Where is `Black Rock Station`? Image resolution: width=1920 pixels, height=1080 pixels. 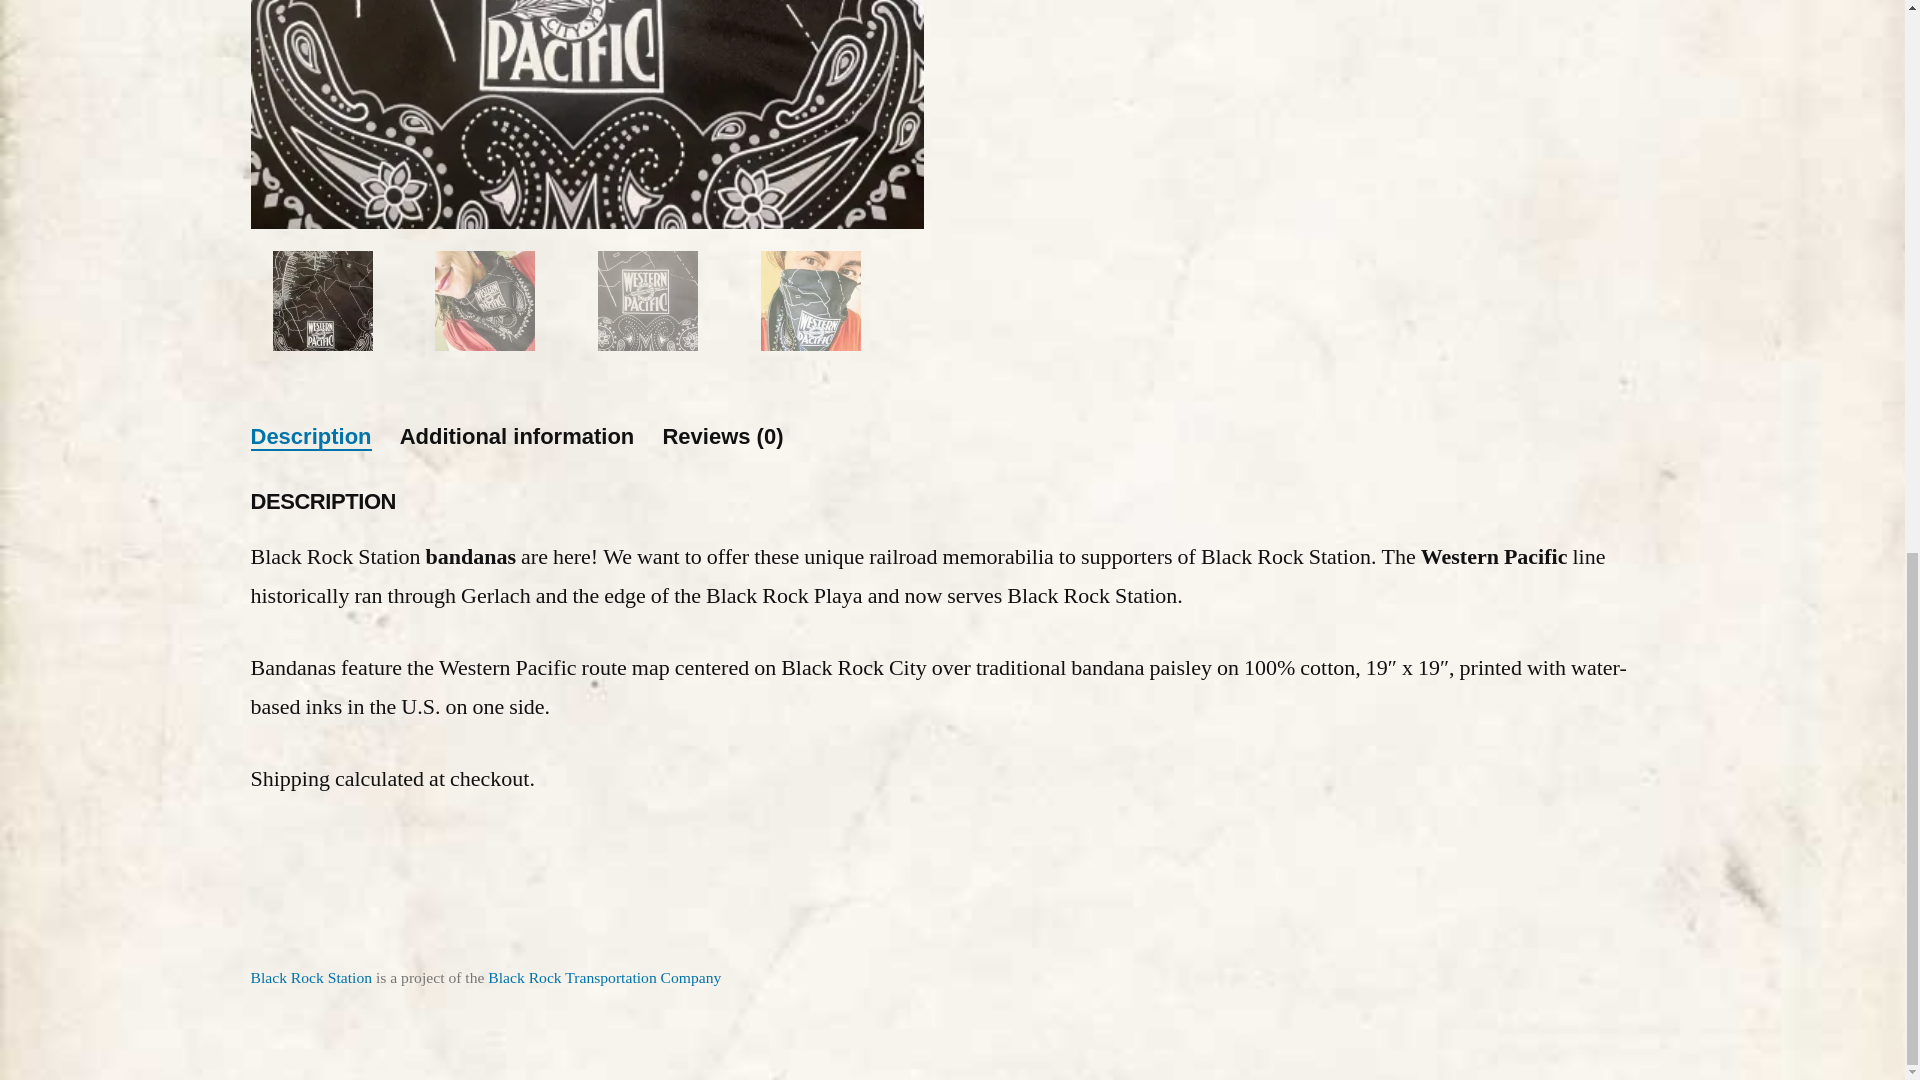
Black Rock Station is located at coordinates (310, 977).